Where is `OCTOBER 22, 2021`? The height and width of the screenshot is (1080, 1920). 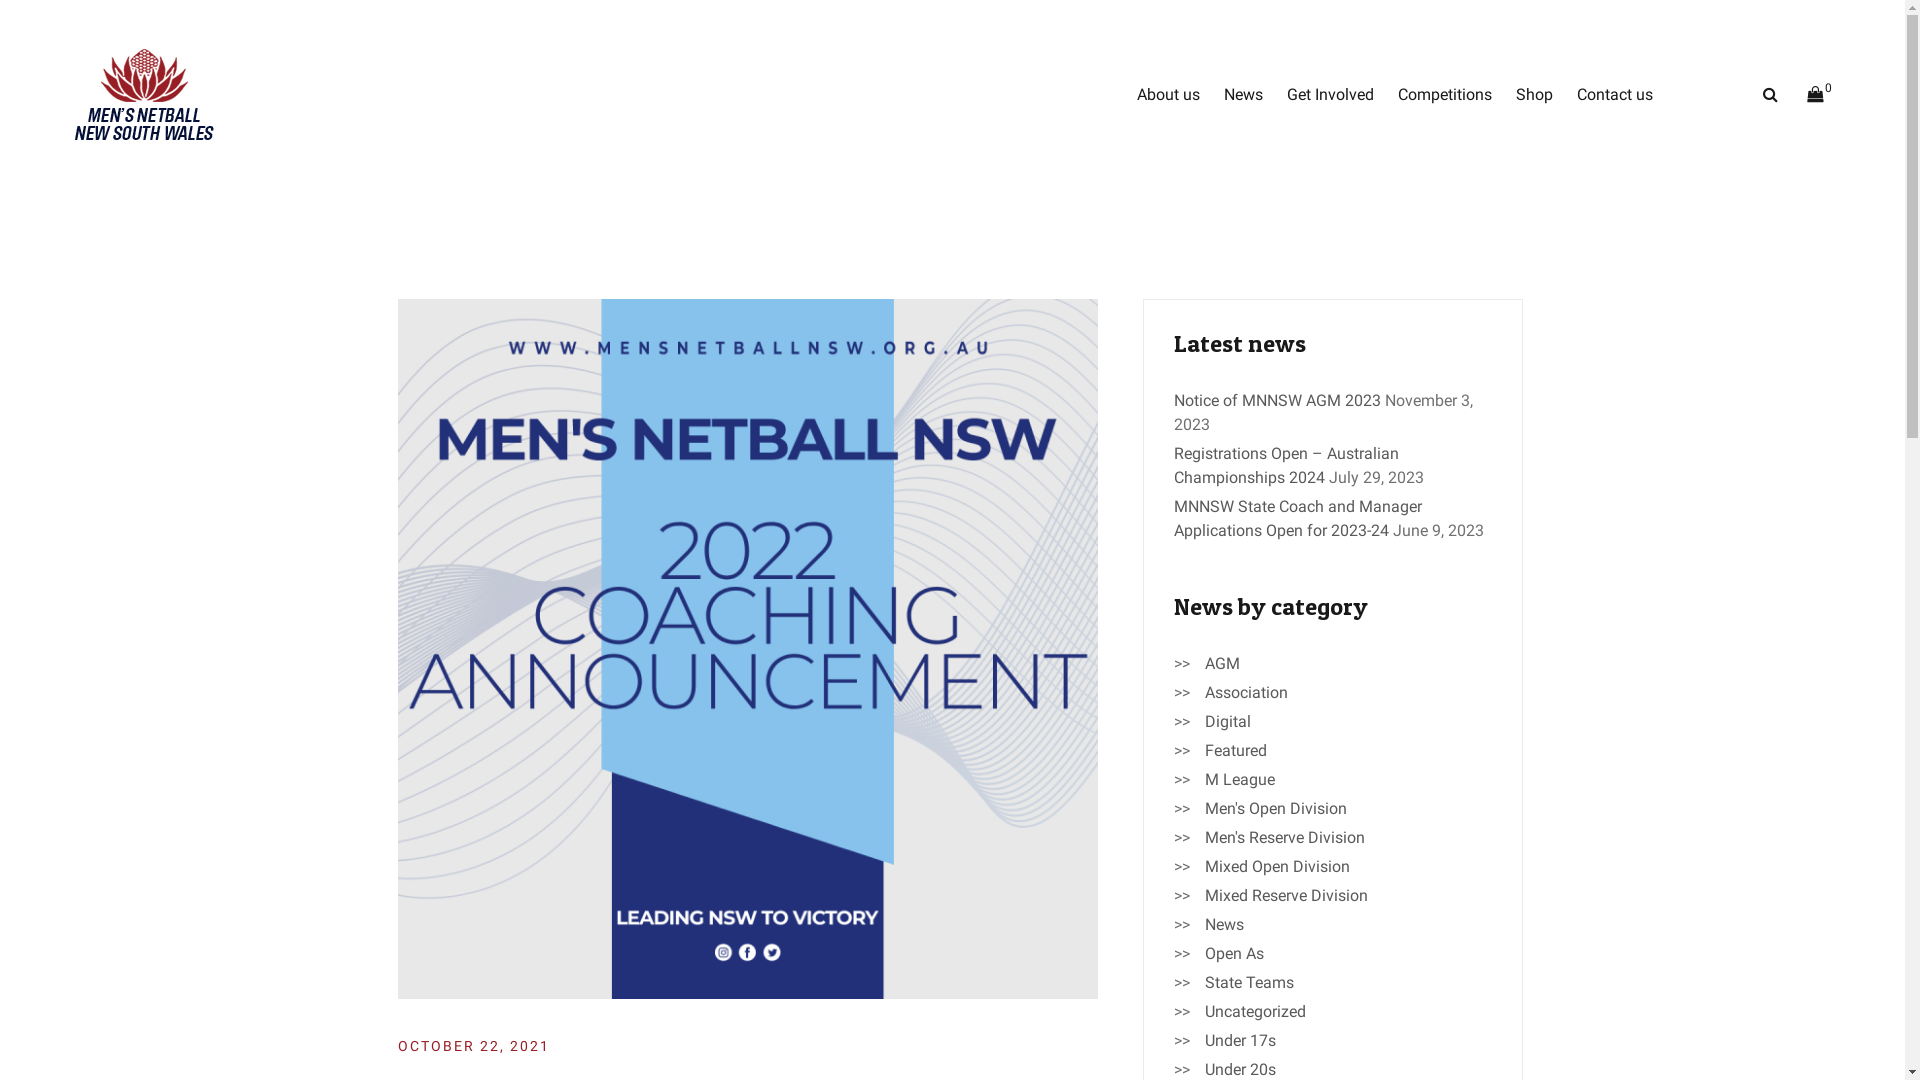 OCTOBER 22, 2021 is located at coordinates (474, 1046).